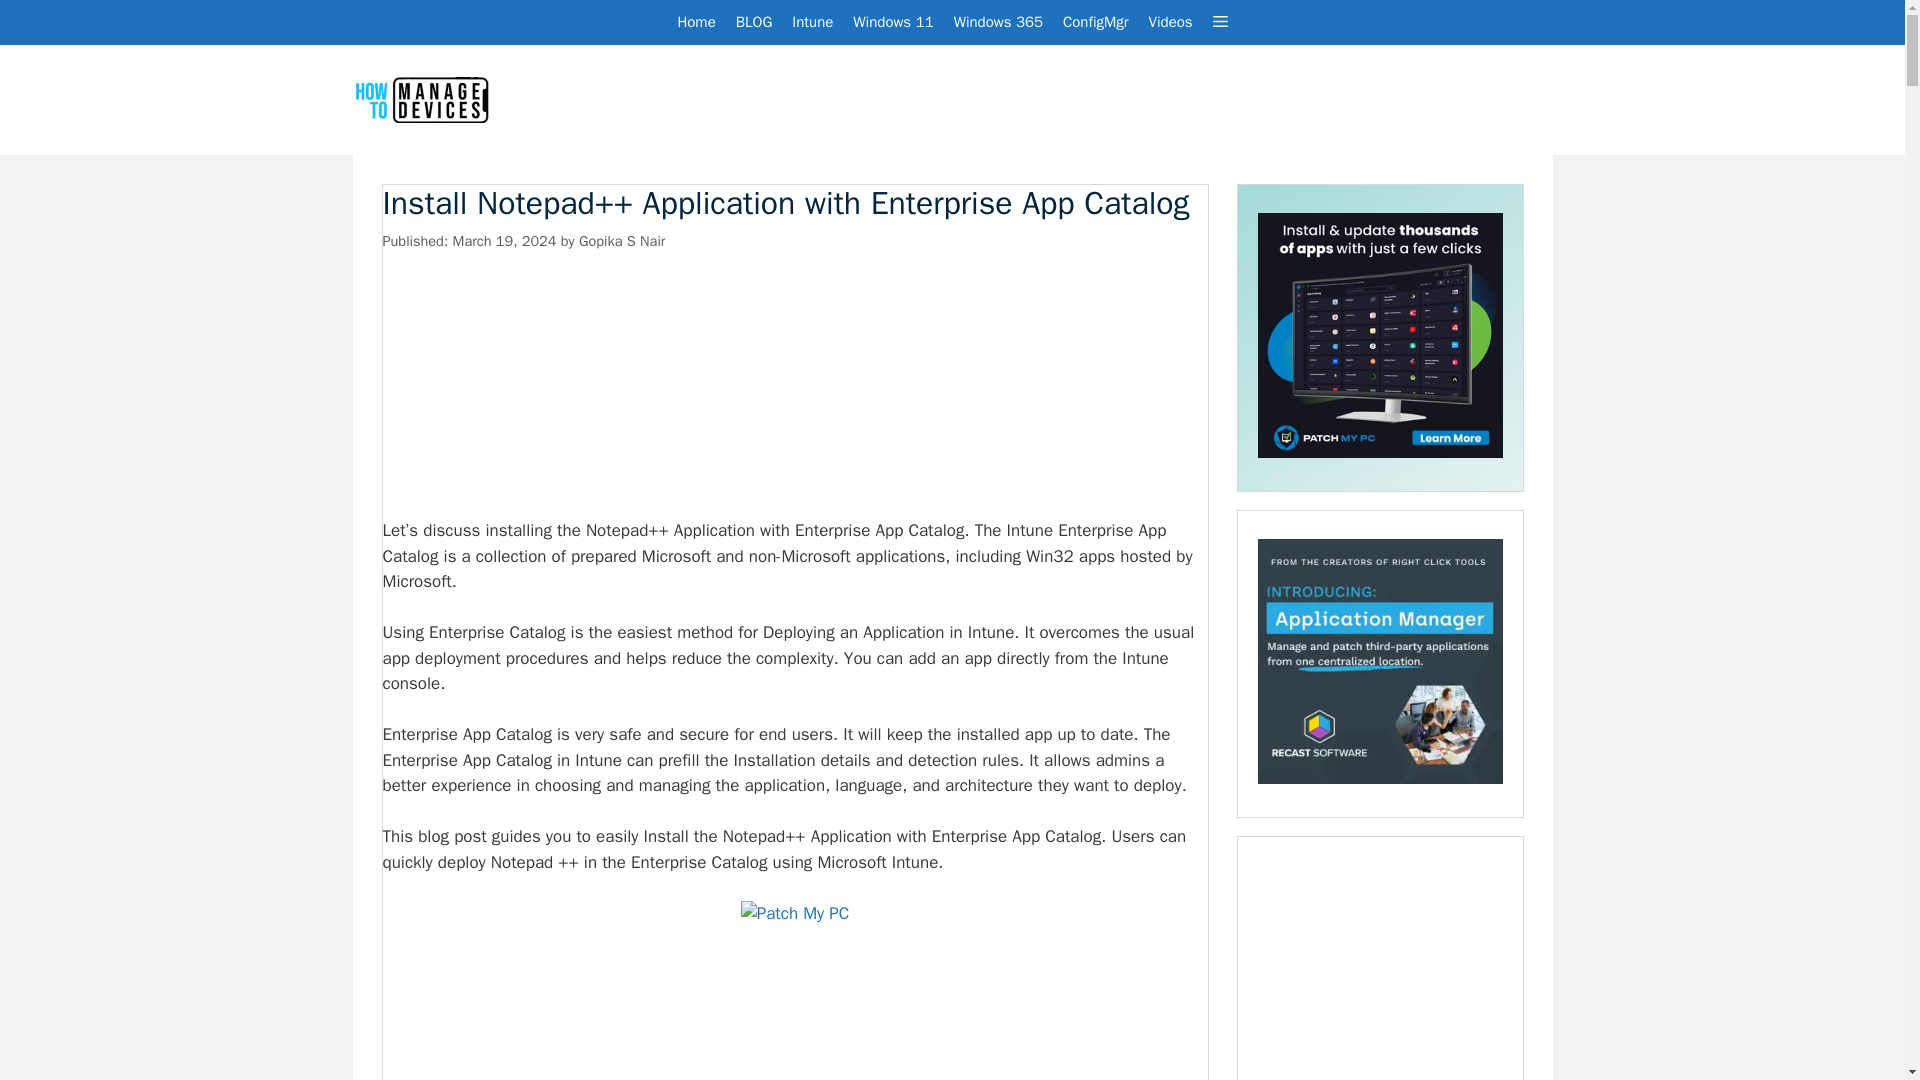 The width and height of the screenshot is (1920, 1080). I want to click on View all posts by Gopika S Nair, so click(622, 240).